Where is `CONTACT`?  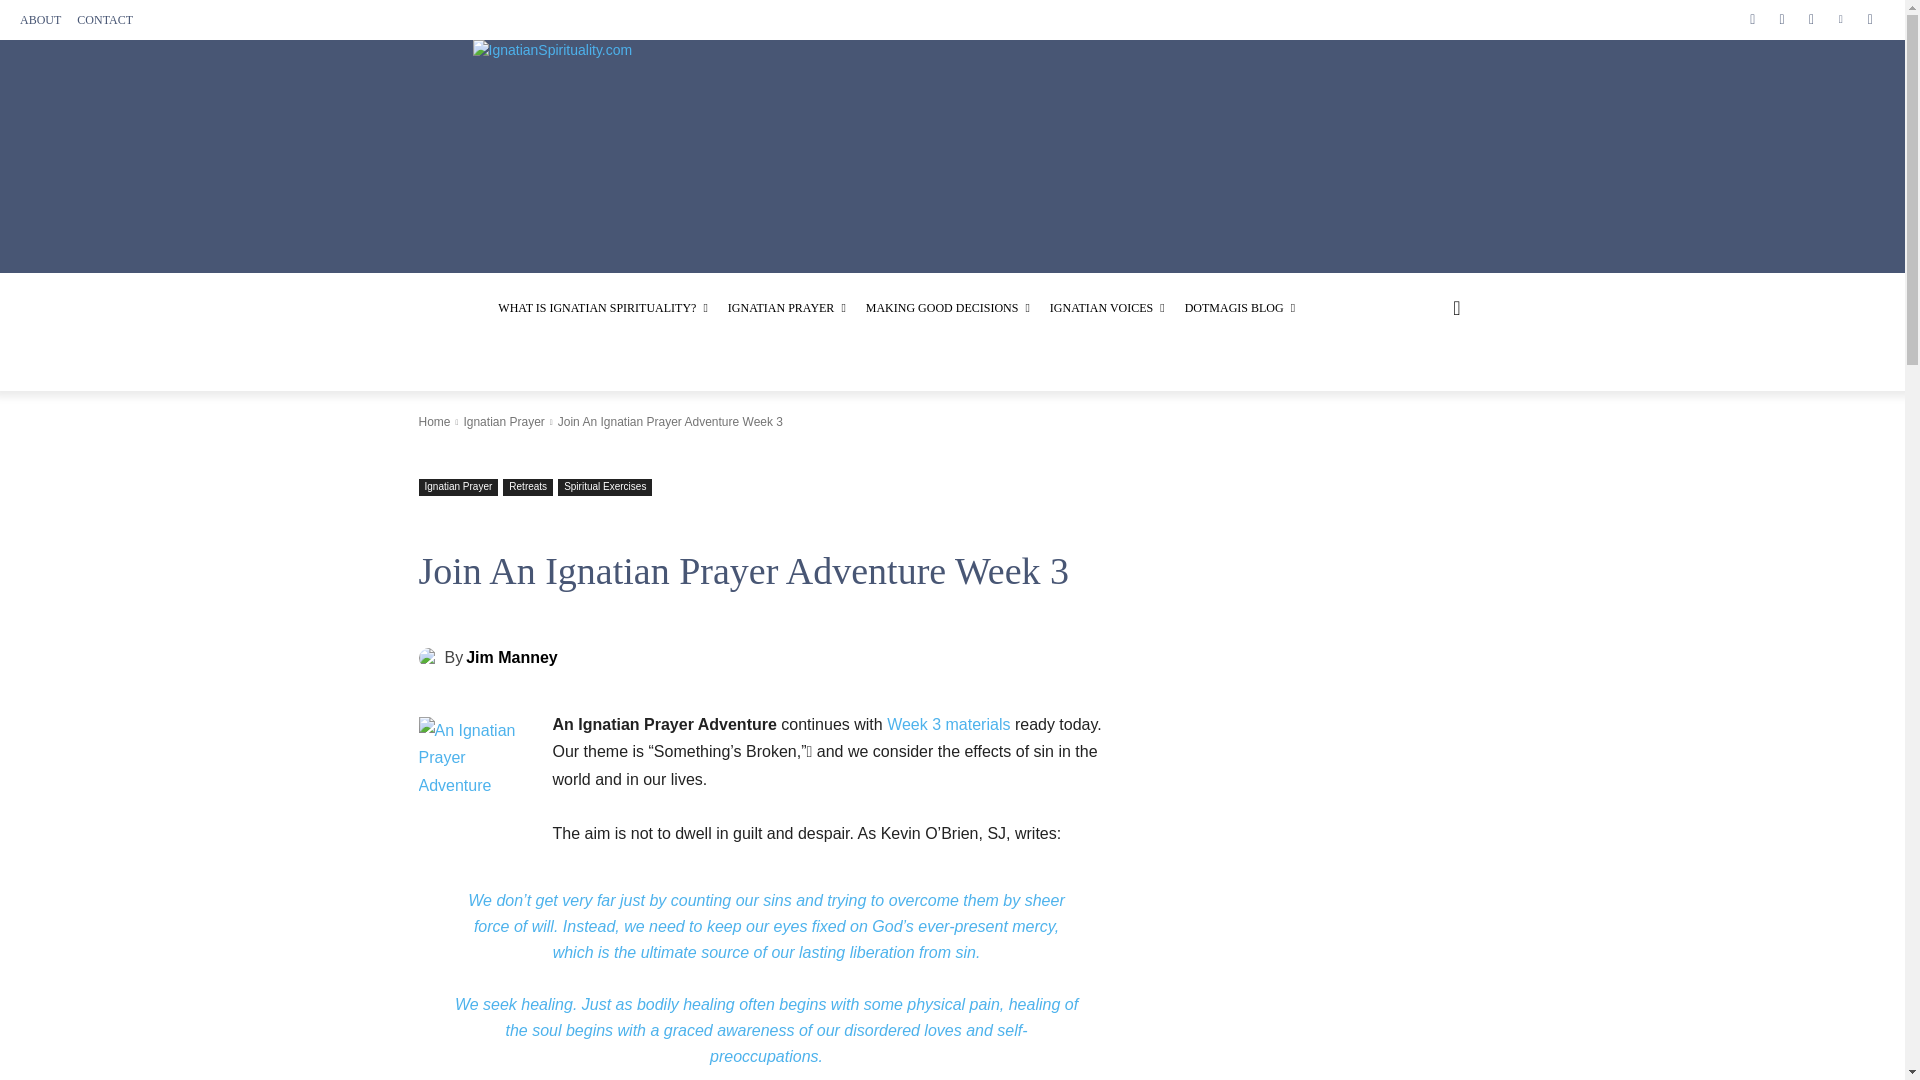 CONTACT is located at coordinates (104, 20).